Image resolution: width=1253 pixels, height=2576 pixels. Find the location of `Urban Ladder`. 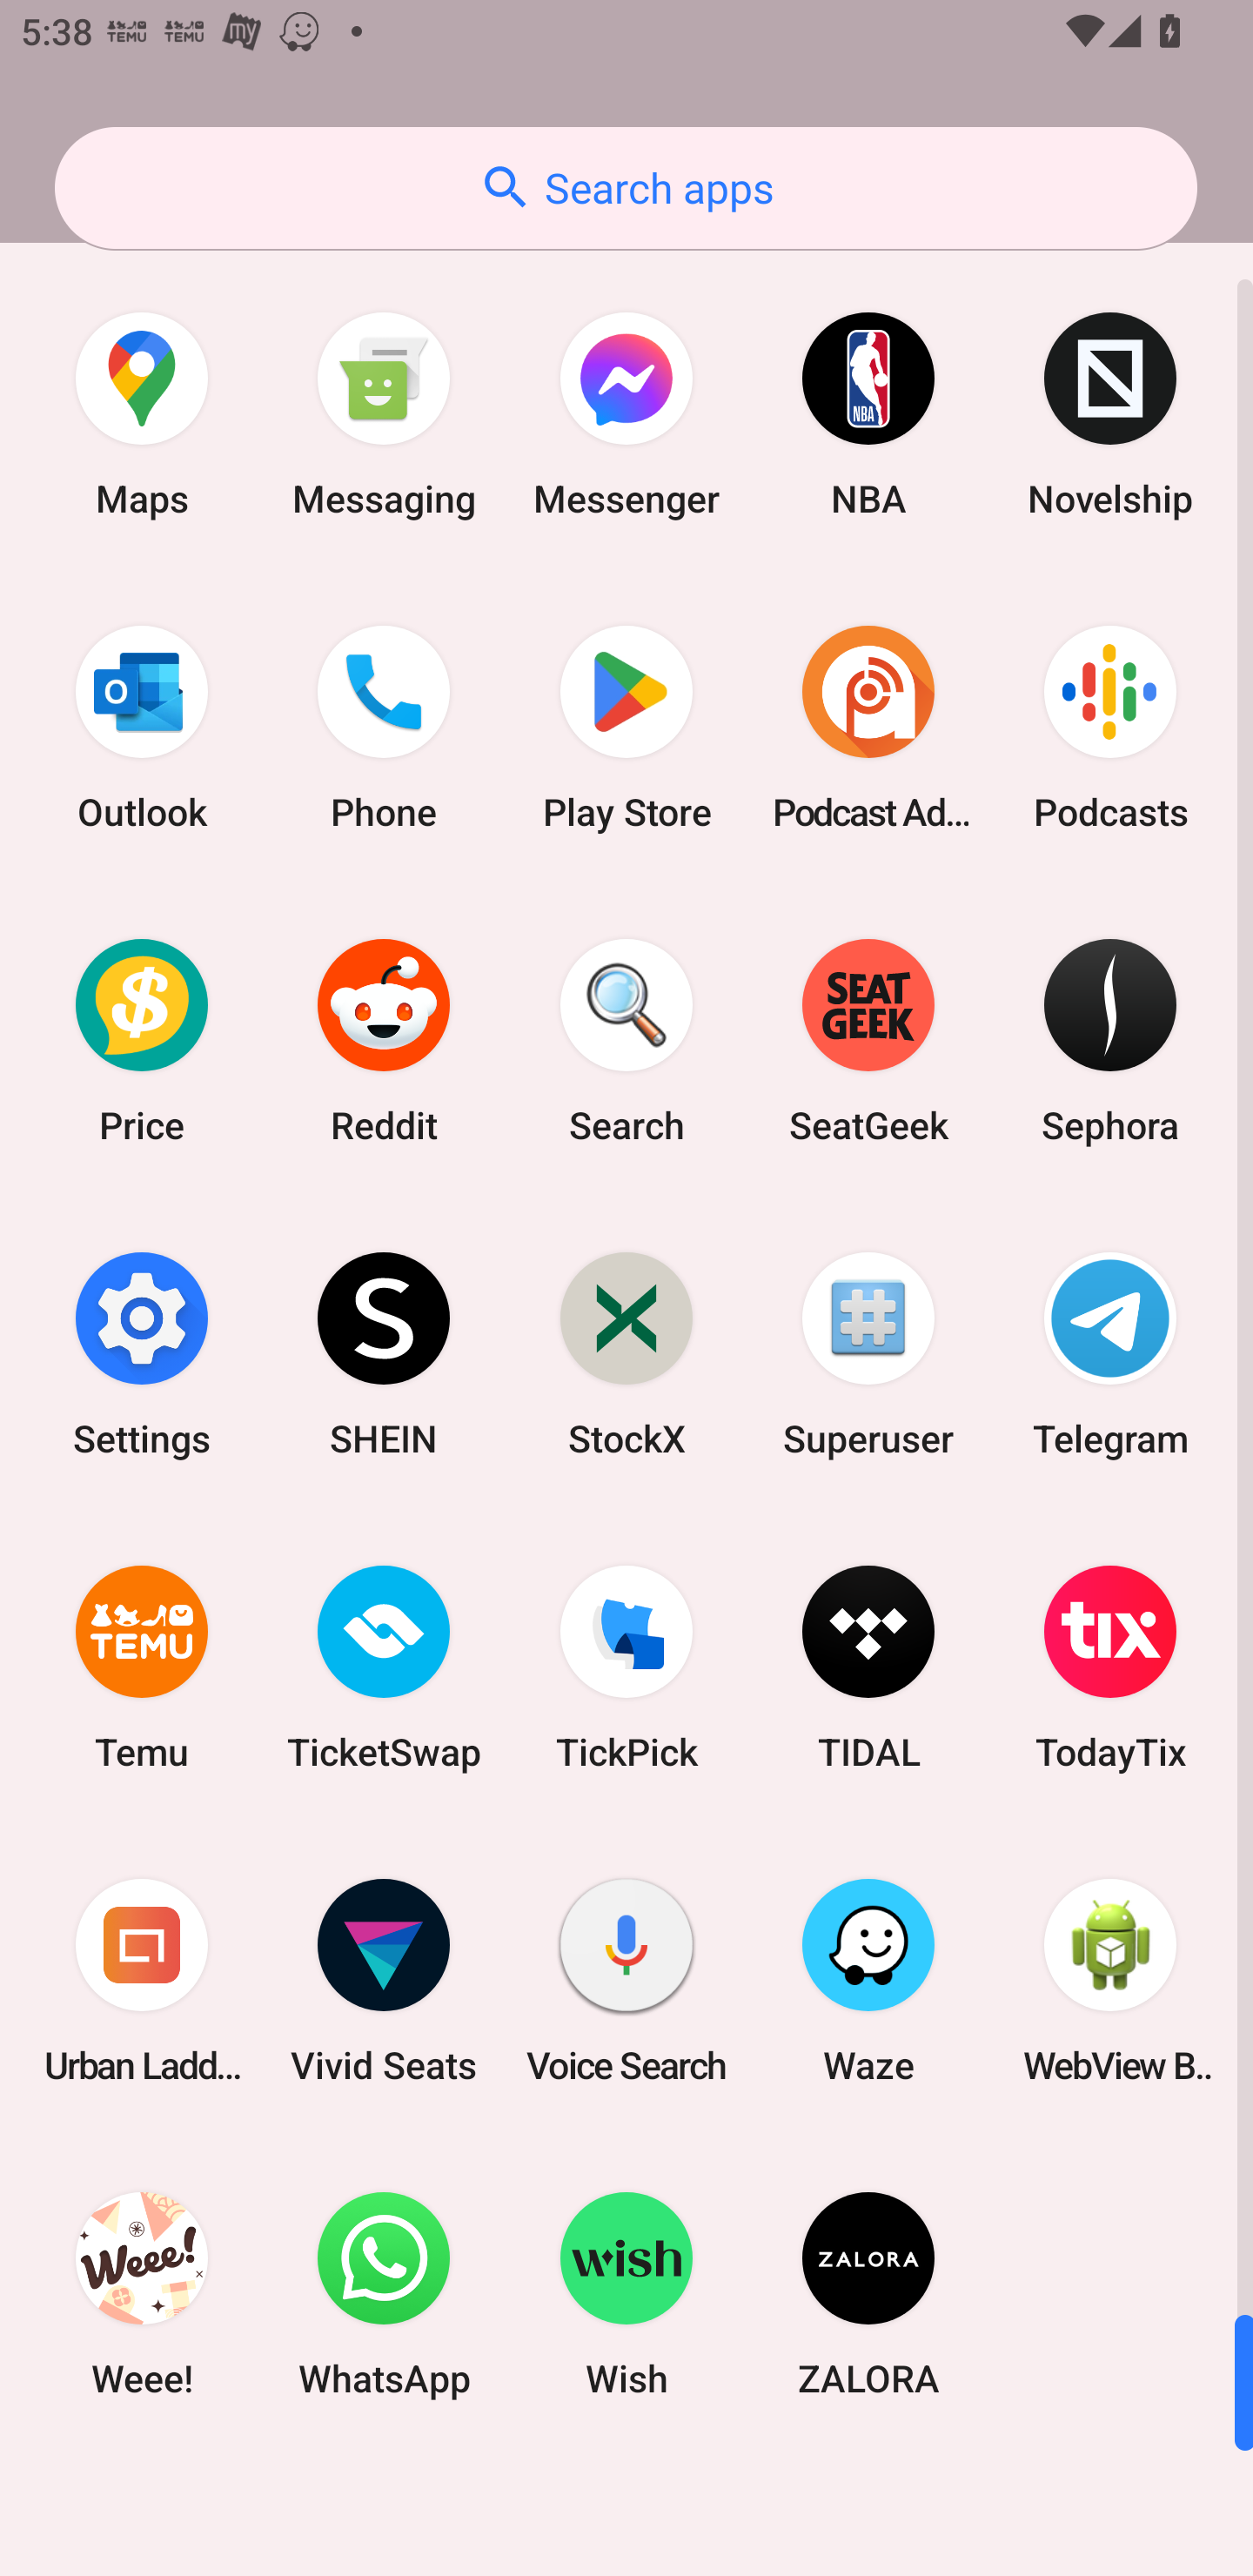

Urban Ladder is located at coordinates (142, 1981).